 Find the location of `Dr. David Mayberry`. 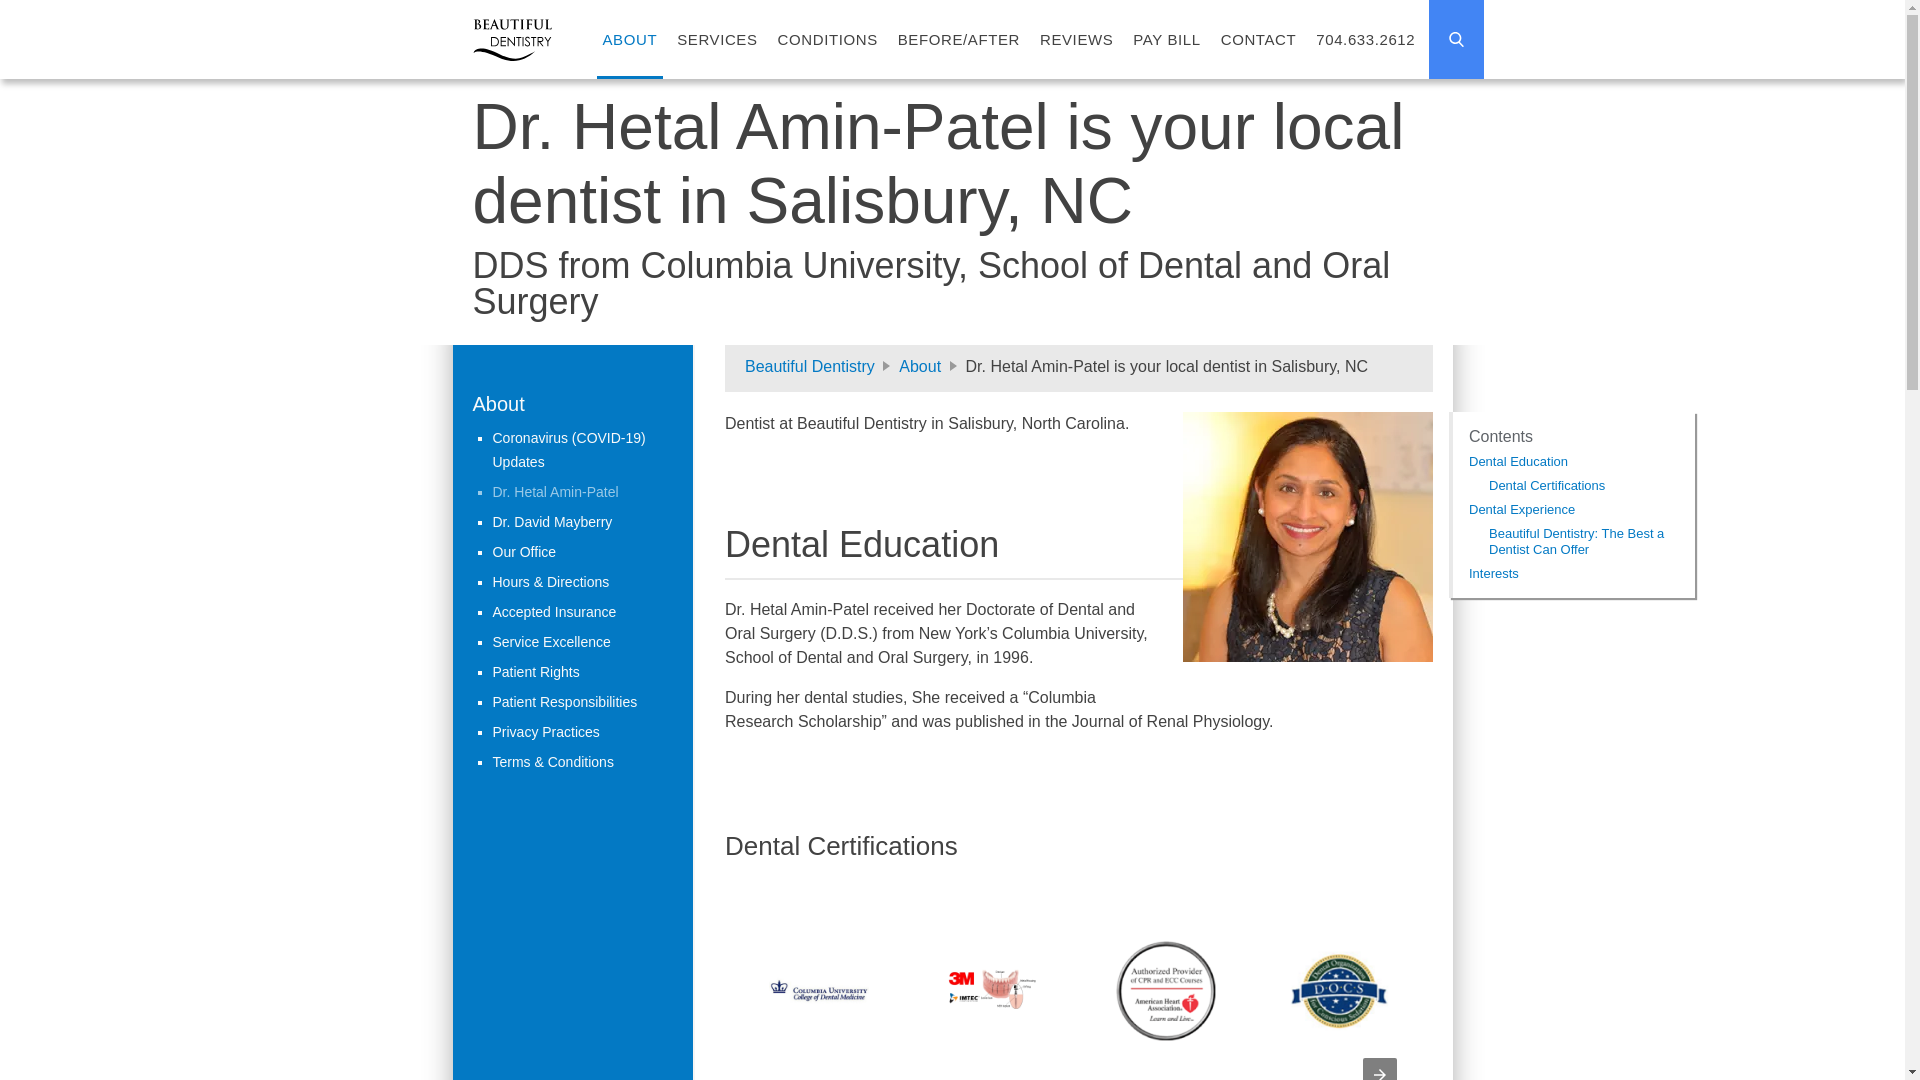

Dr. David Mayberry is located at coordinates (552, 522).